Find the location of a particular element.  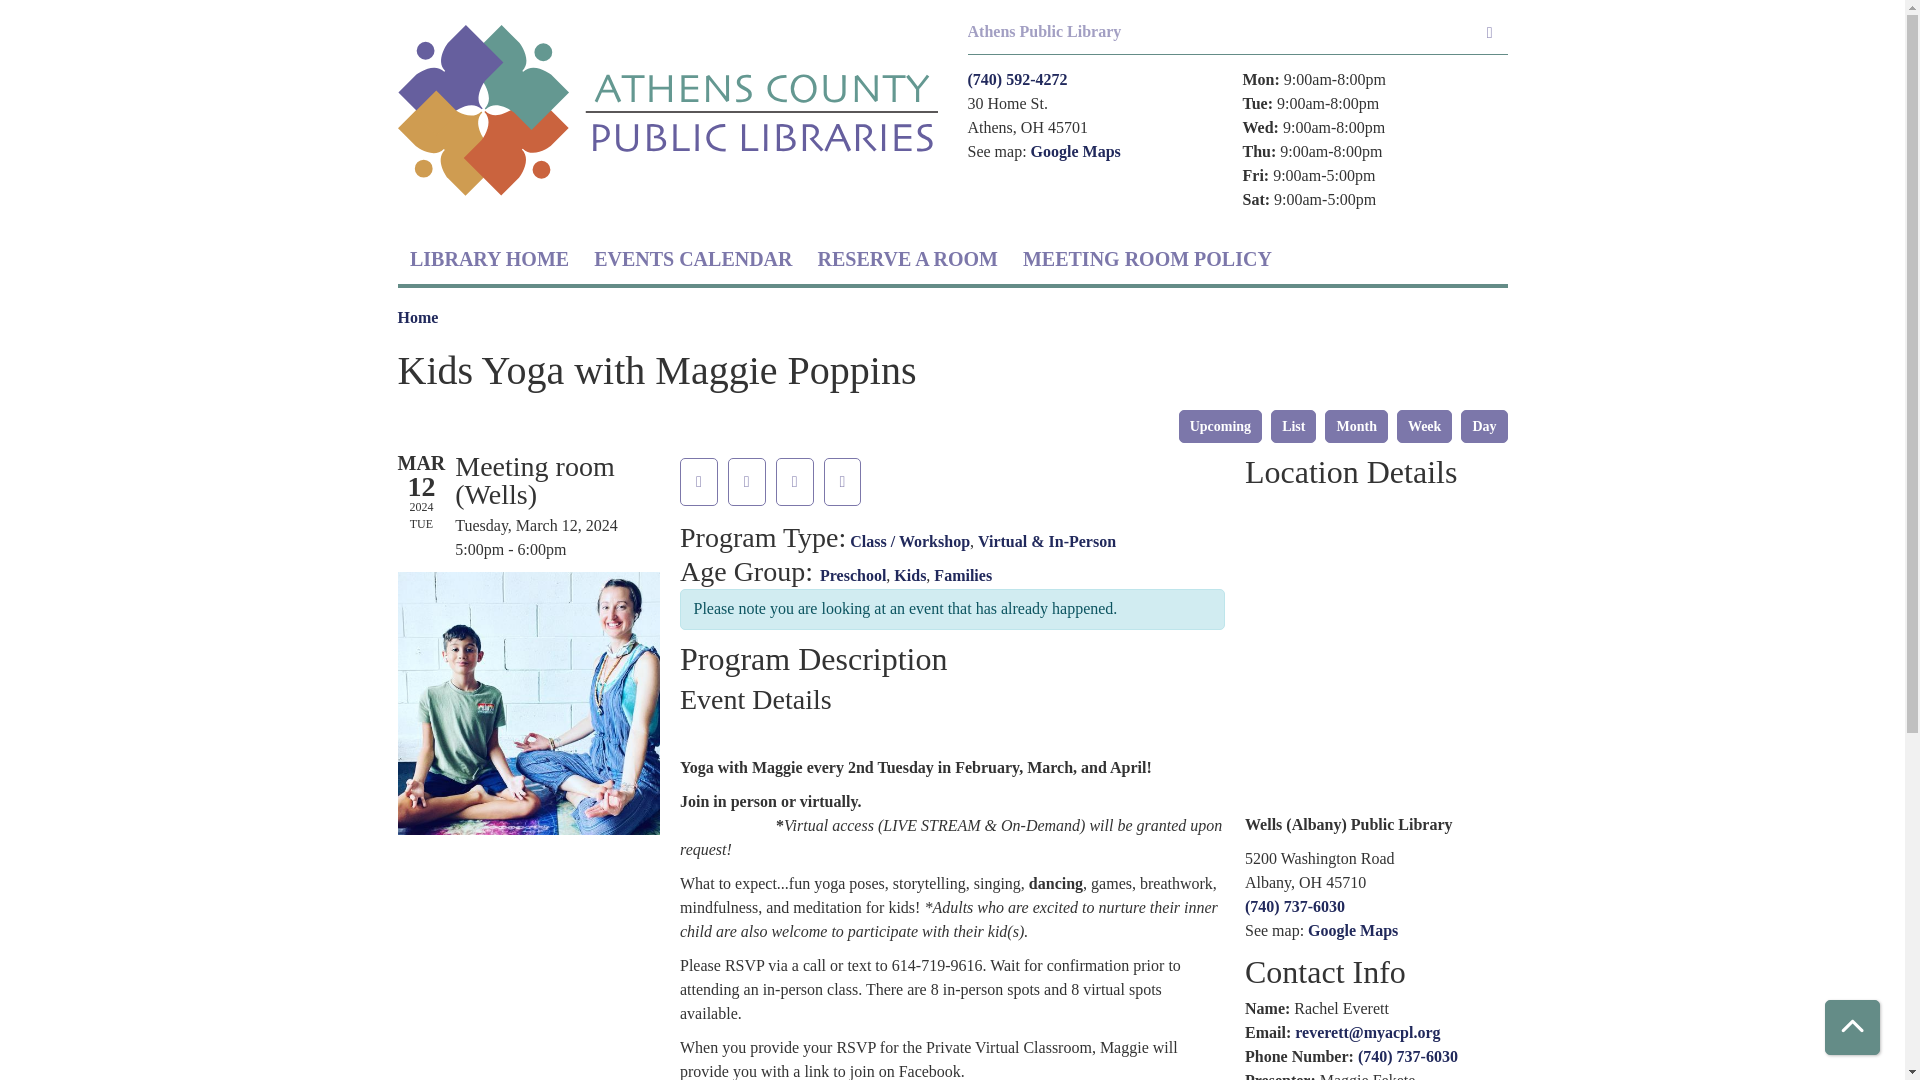

Day is located at coordinates (1484, 426).